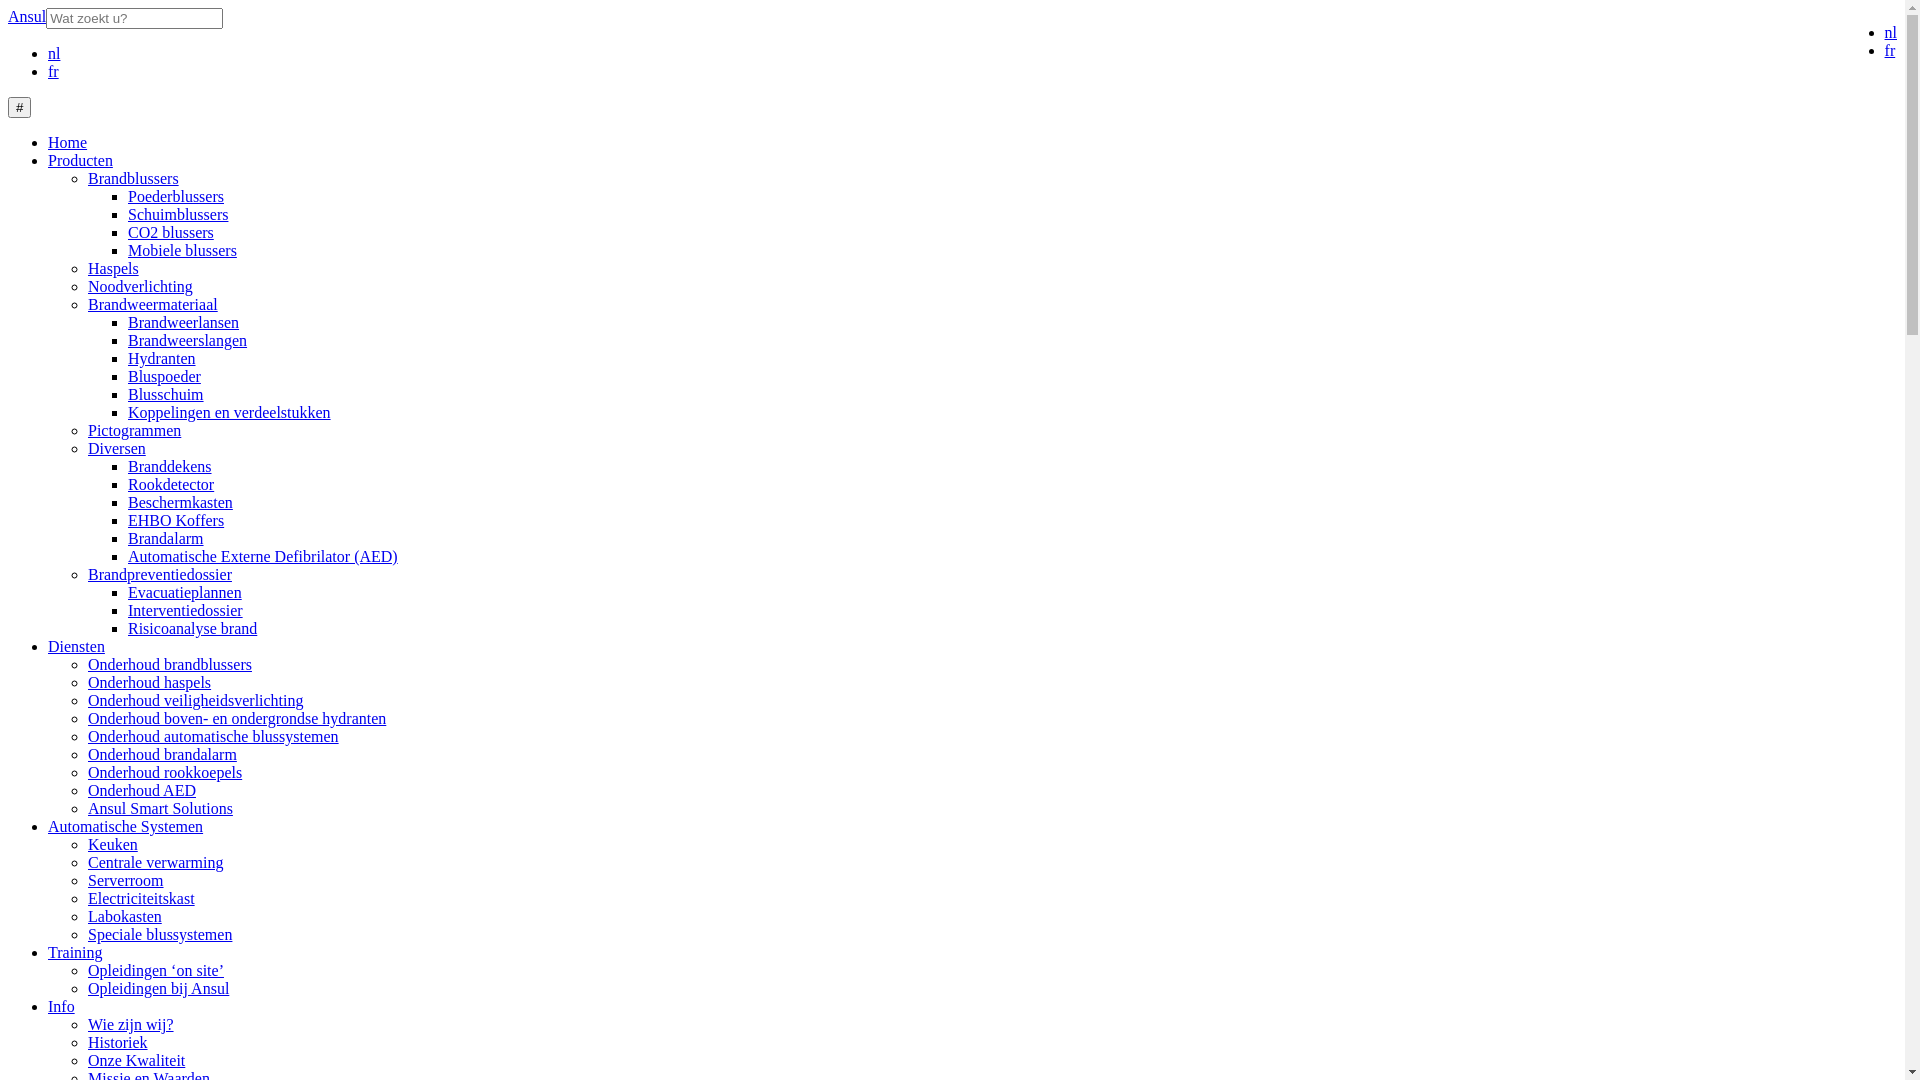 The height and width of the screenshot is (1080, 1920). What do you see at coordinates (76, 646) in the screenshot?
I see `Diensten` at bounding box center [76, 646].